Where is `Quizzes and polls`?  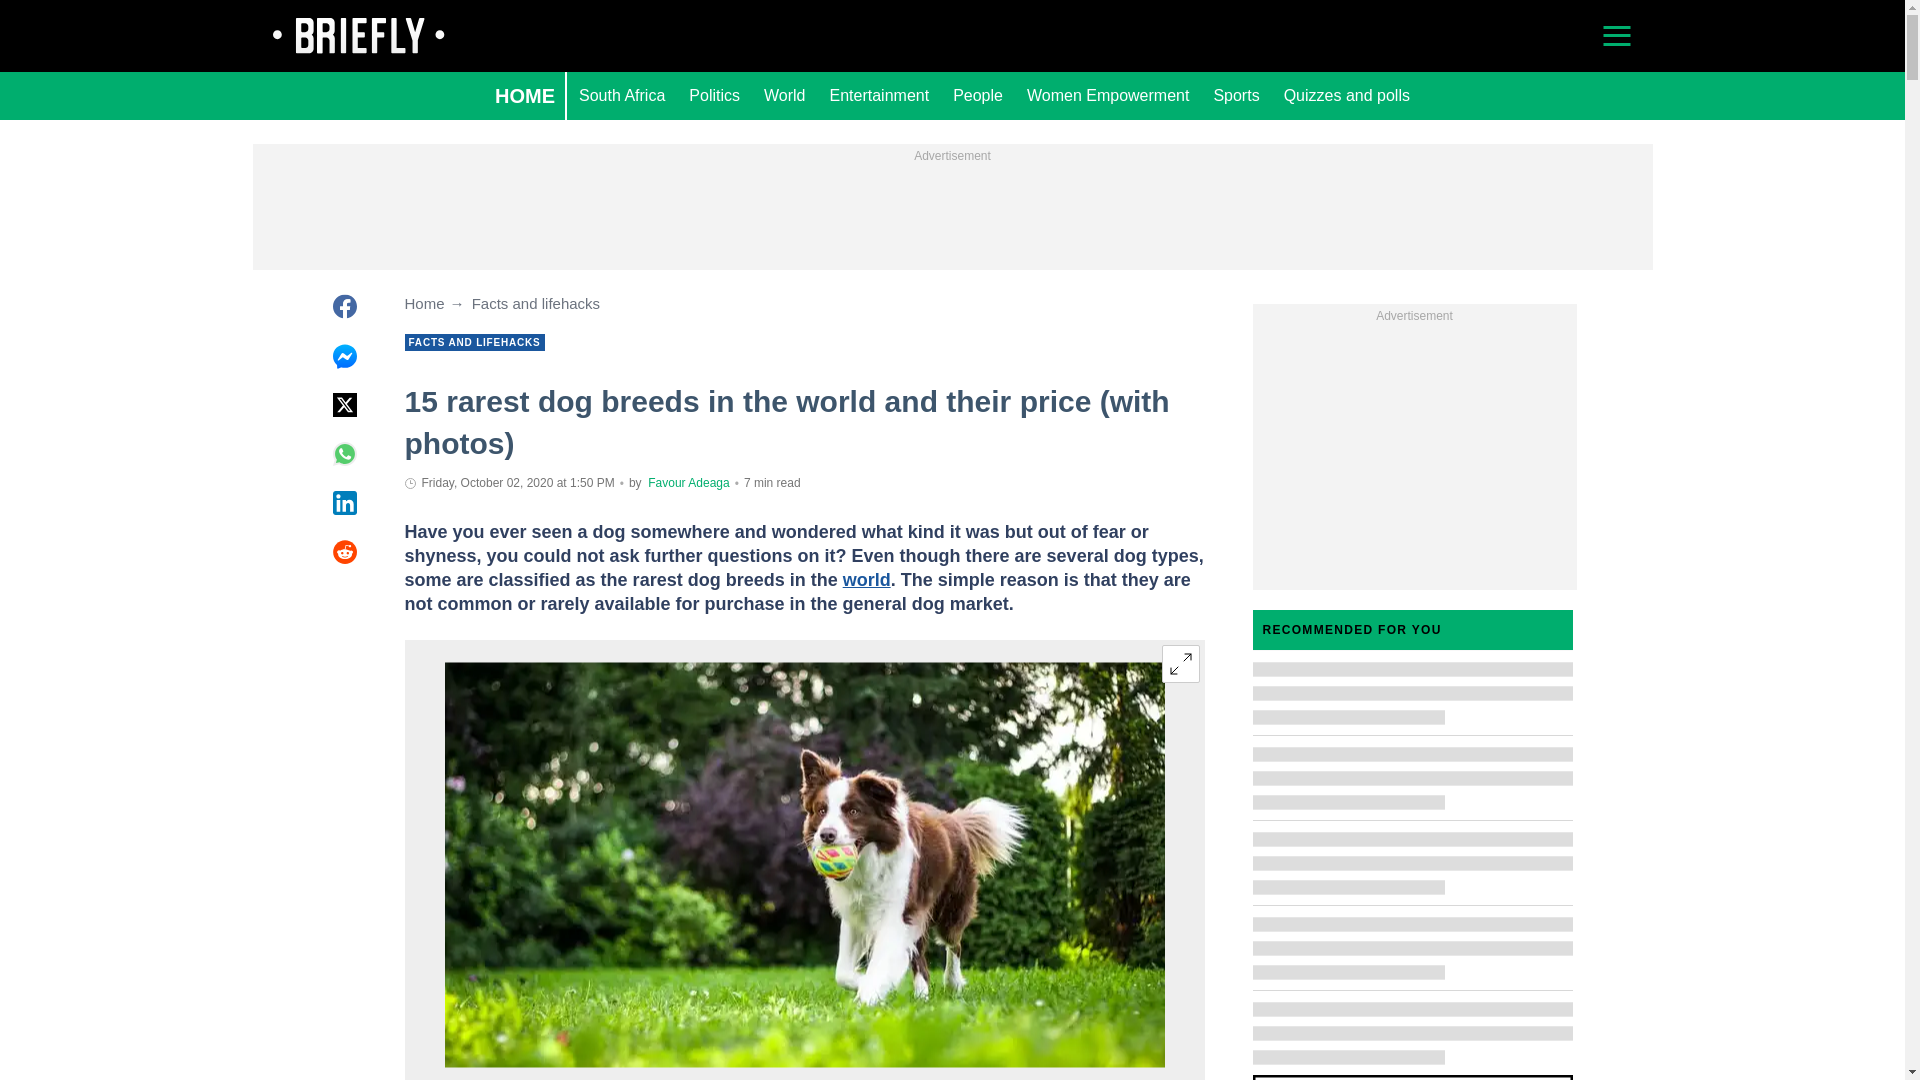 Quizzes and polls is located at coordinates (1346, 96).